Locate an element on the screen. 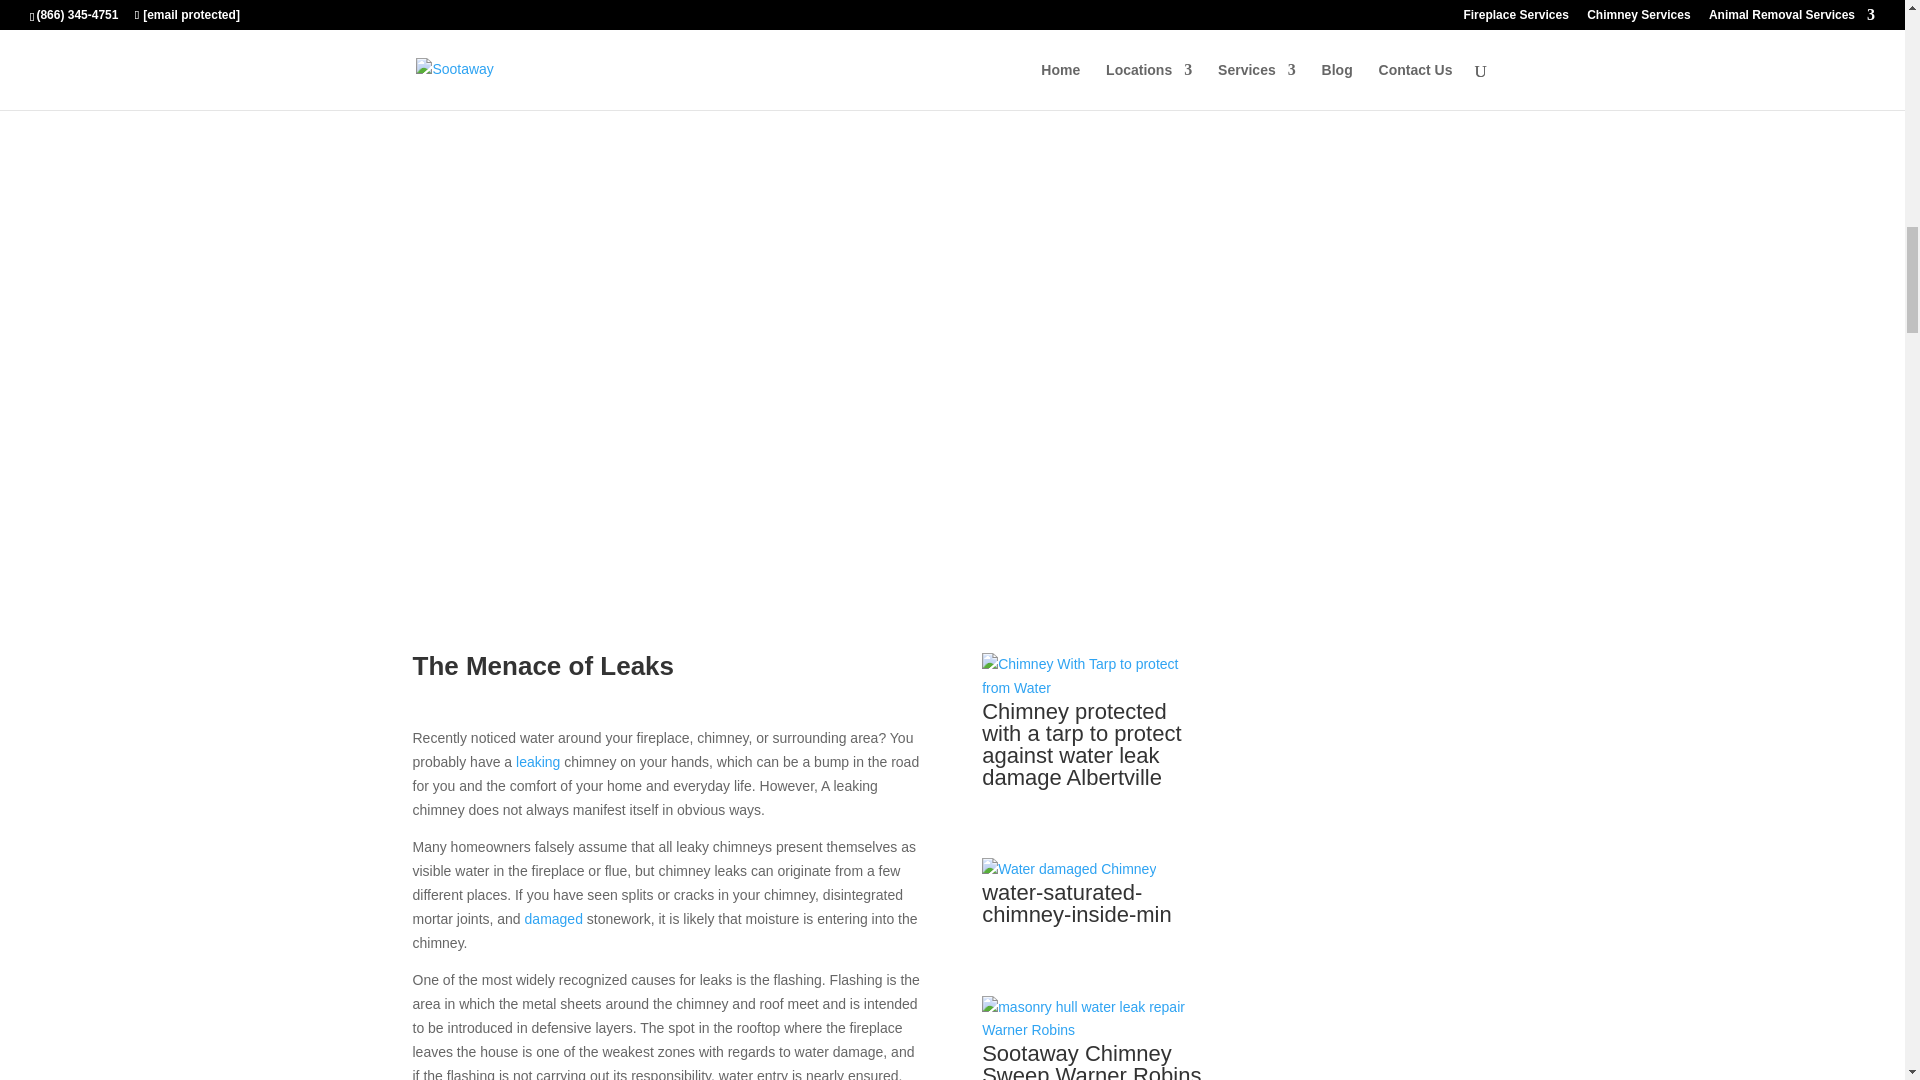 This screenshot has width=1920, height=1080. Sootaway Chimney Sweep Warner Robins is located at coordinates (1094, 1029).